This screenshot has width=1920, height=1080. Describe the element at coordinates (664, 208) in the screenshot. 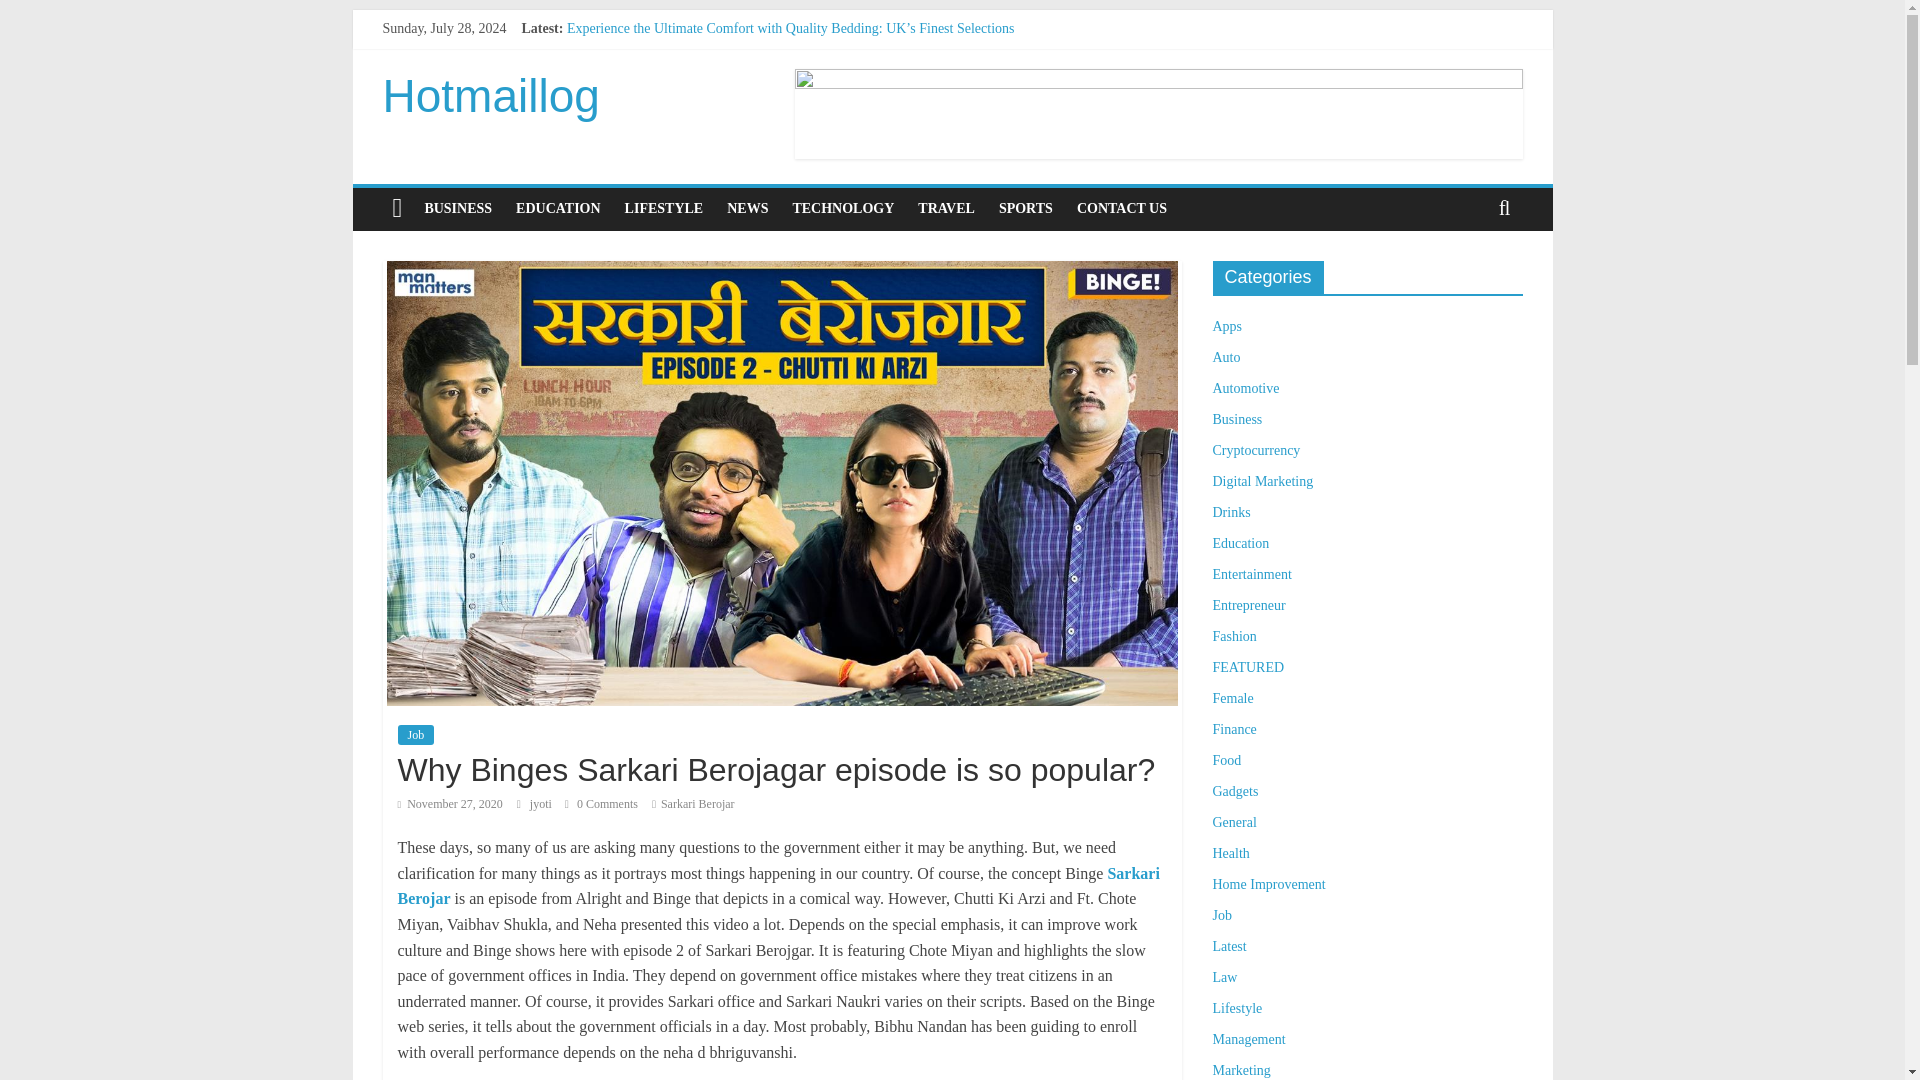

I see `LIFESTYLE` at that location.